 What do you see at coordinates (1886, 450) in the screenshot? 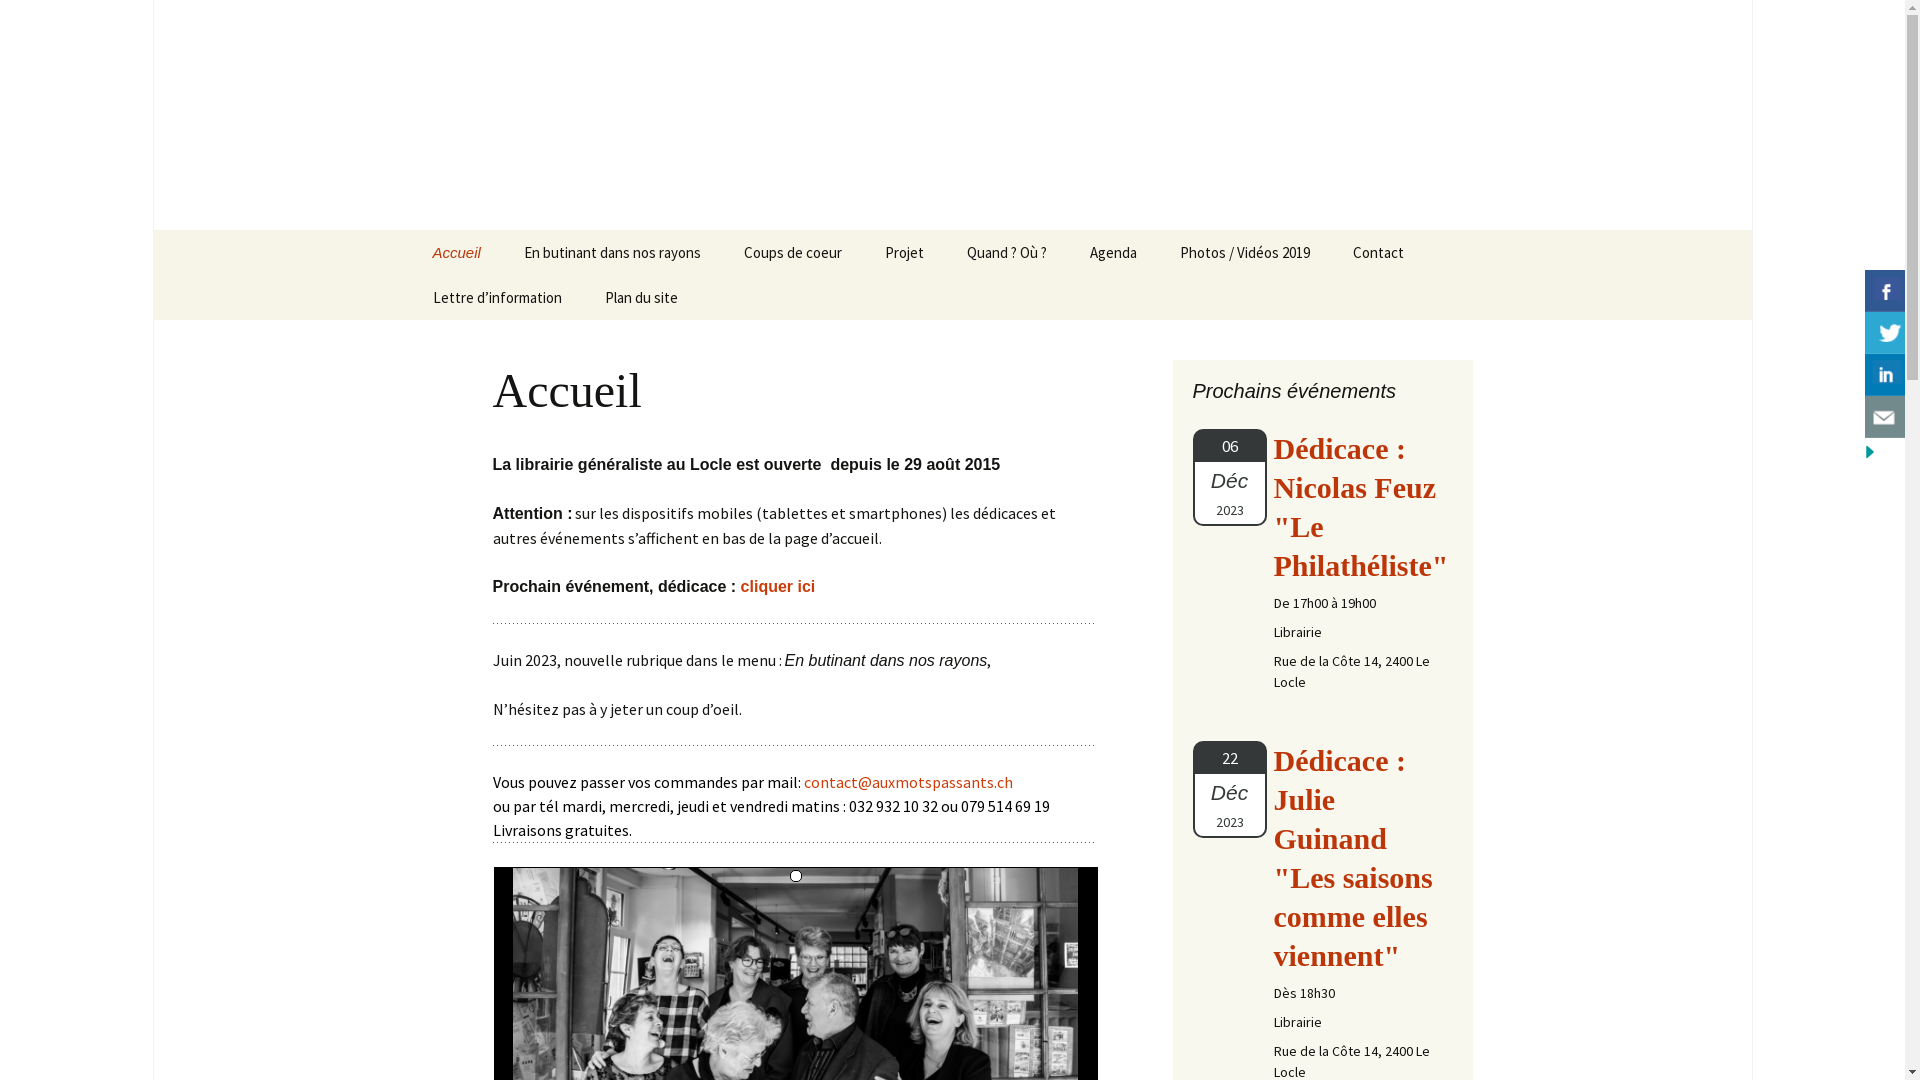
I see `Cacher les boutons` at bounding box center [1886, 450].